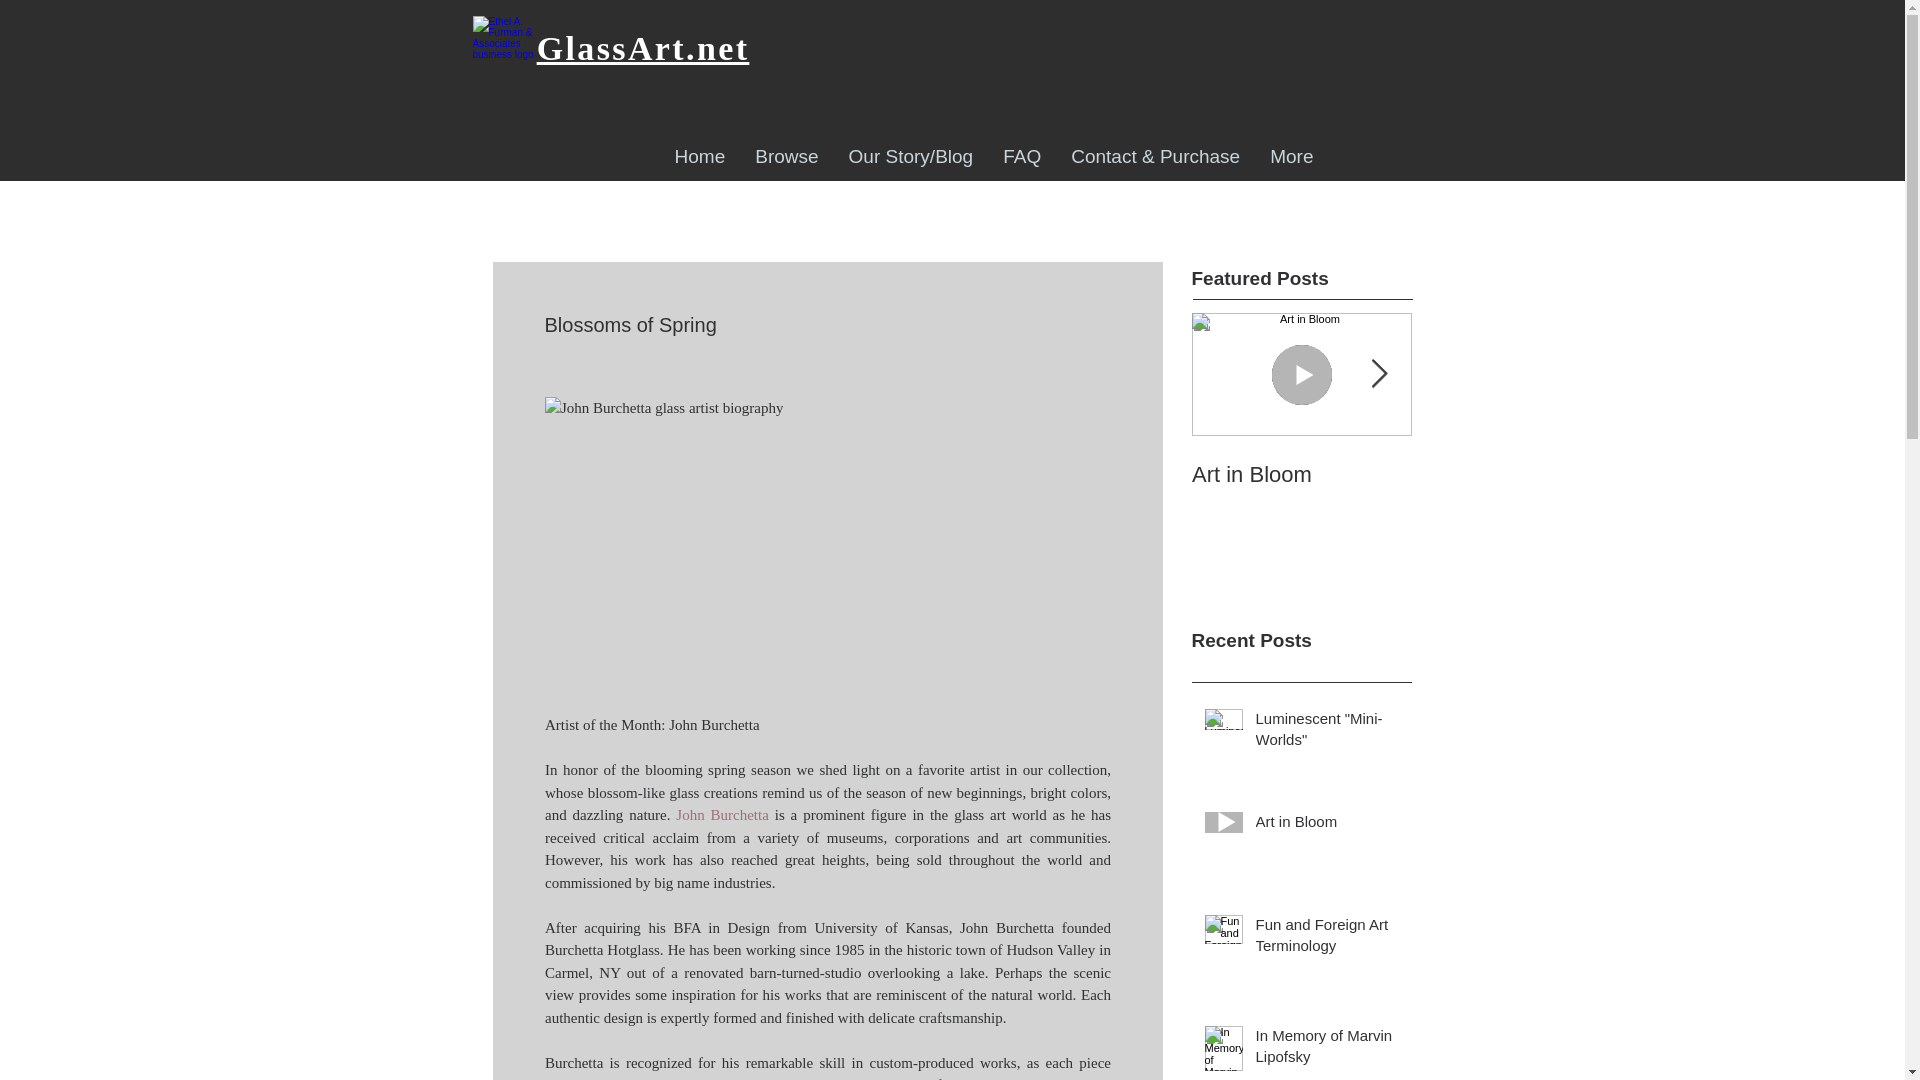 The height and width of the screenshot is (1080, 1920). Describe the element at coordinates (1302, 454) in the screenshot. I see `Art in Bloom` at that location.